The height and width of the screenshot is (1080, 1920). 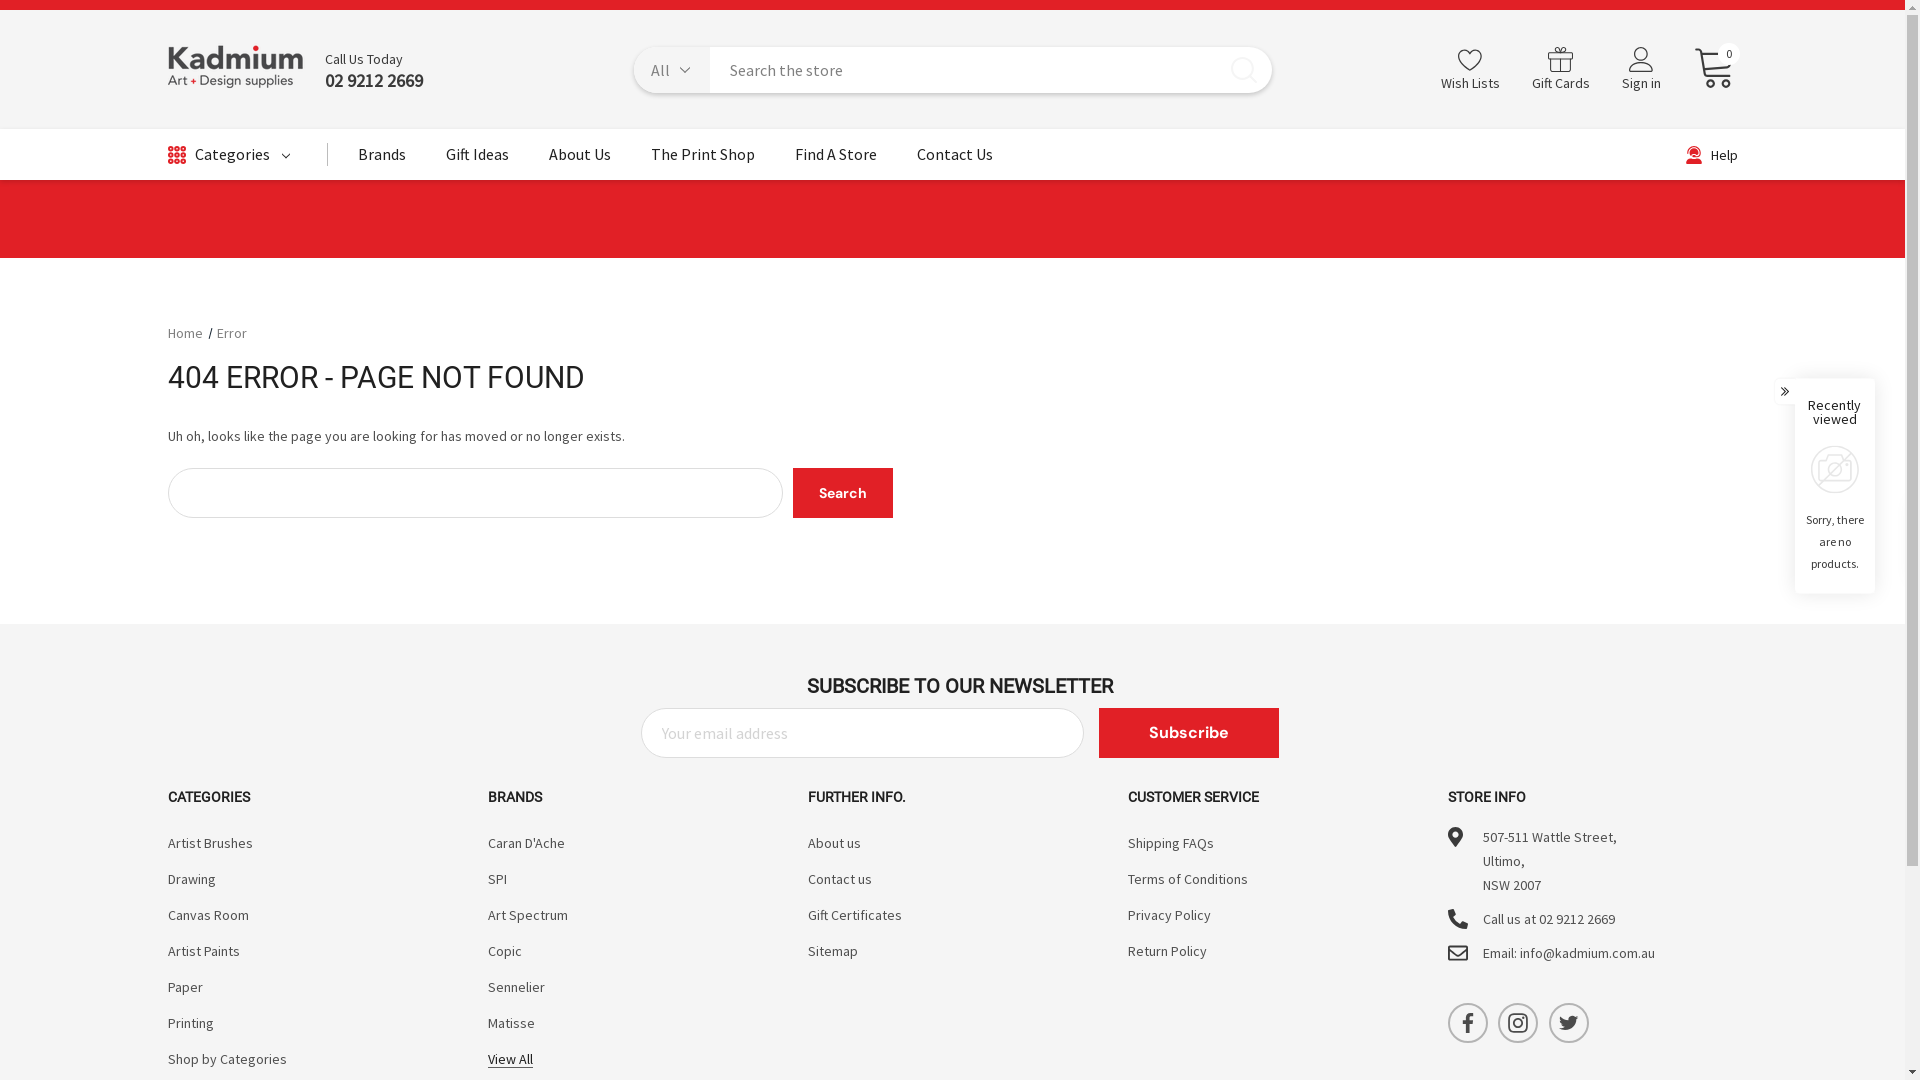 I want to click on Kadmium | Art + Design supplies, so click(x=236, y=70).